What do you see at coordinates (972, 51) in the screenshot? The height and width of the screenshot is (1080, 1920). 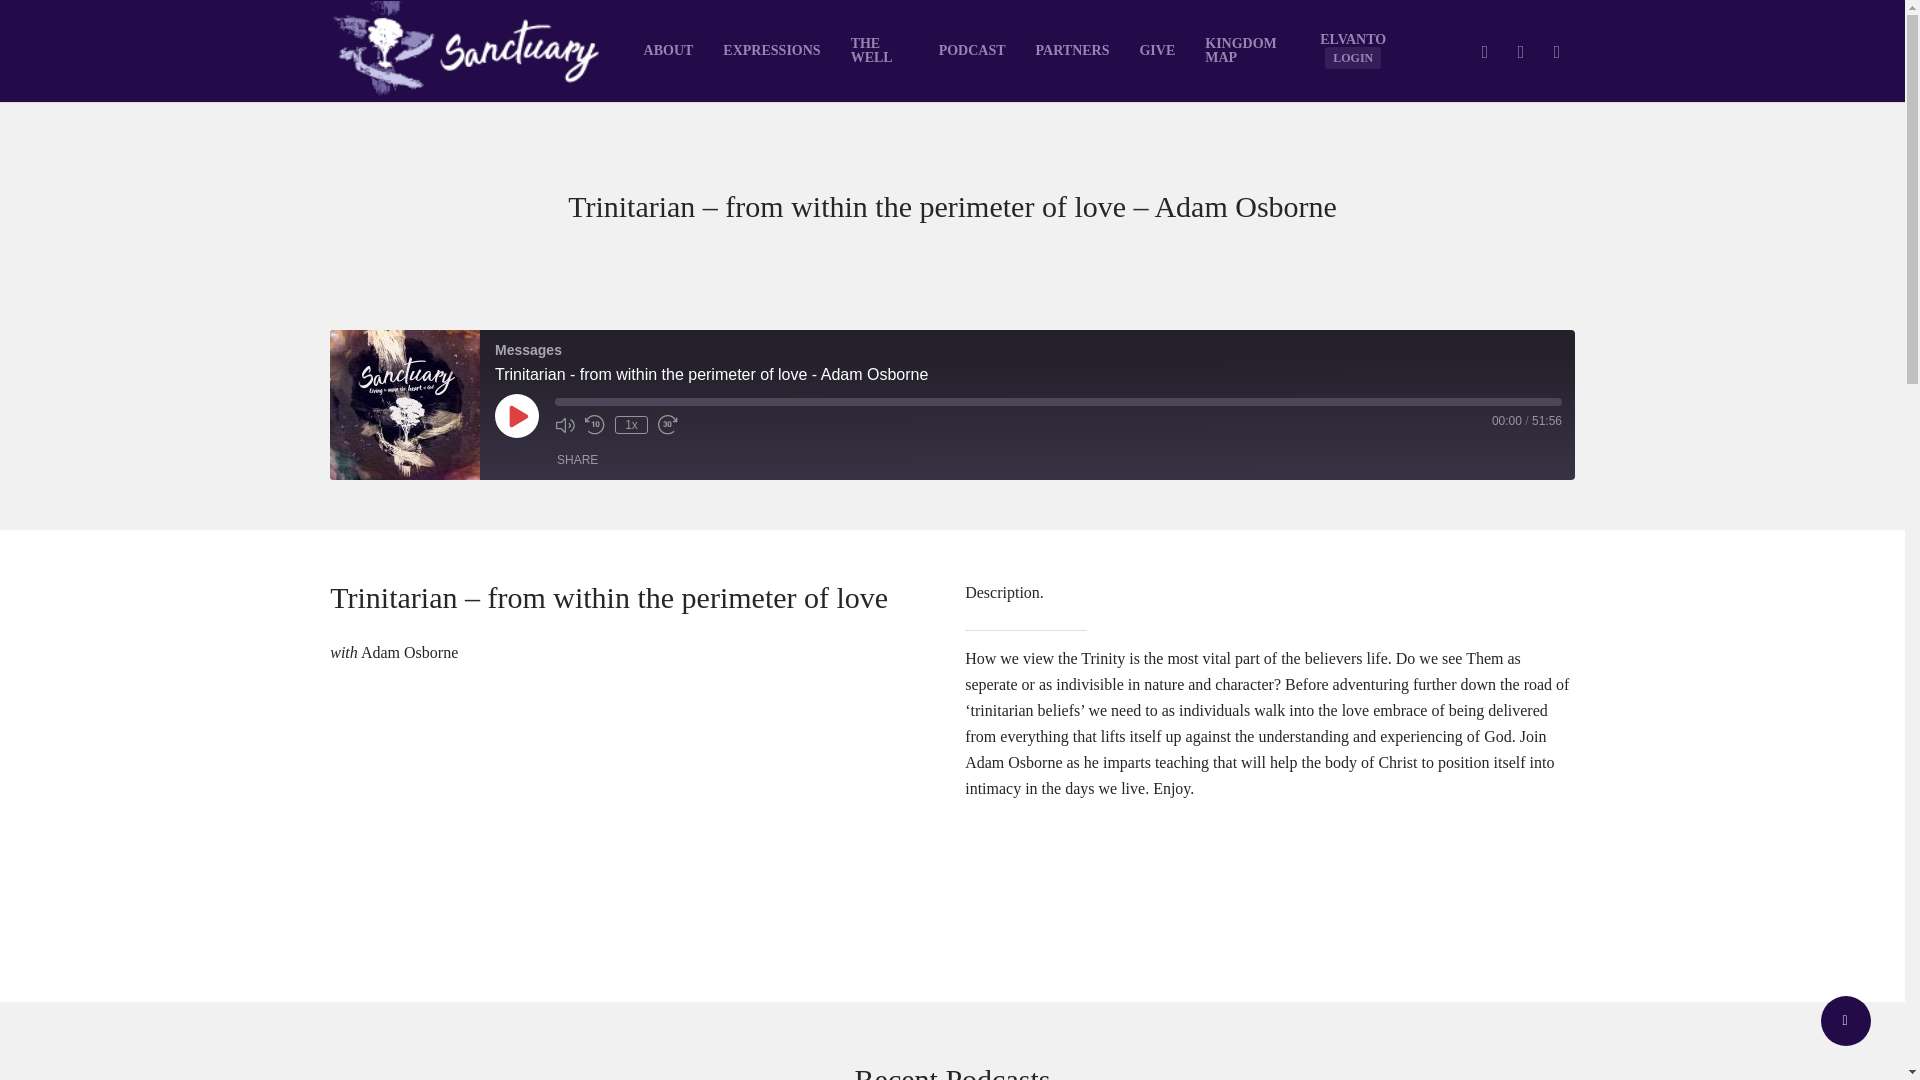 I see `PODCAST` at bounding box center [972, 51].